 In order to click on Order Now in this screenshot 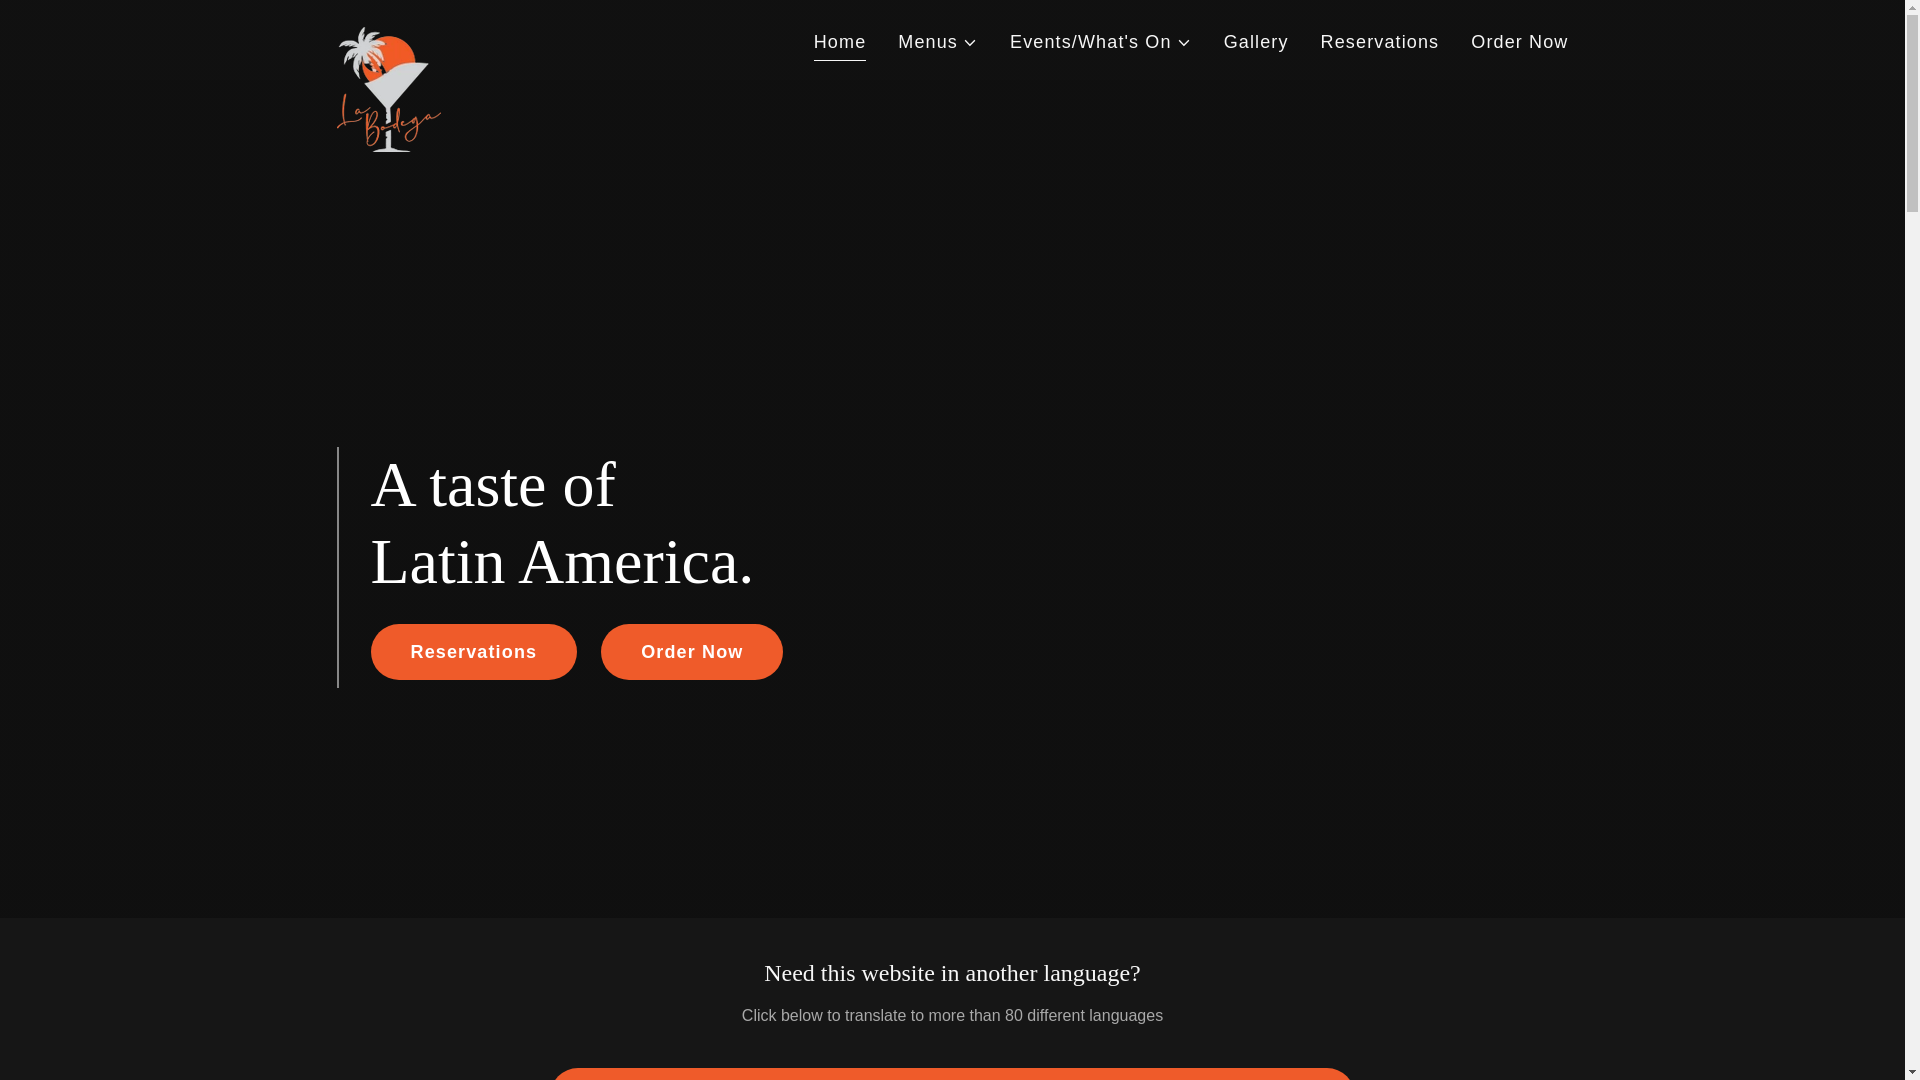, I will do `click(692, 652)`.